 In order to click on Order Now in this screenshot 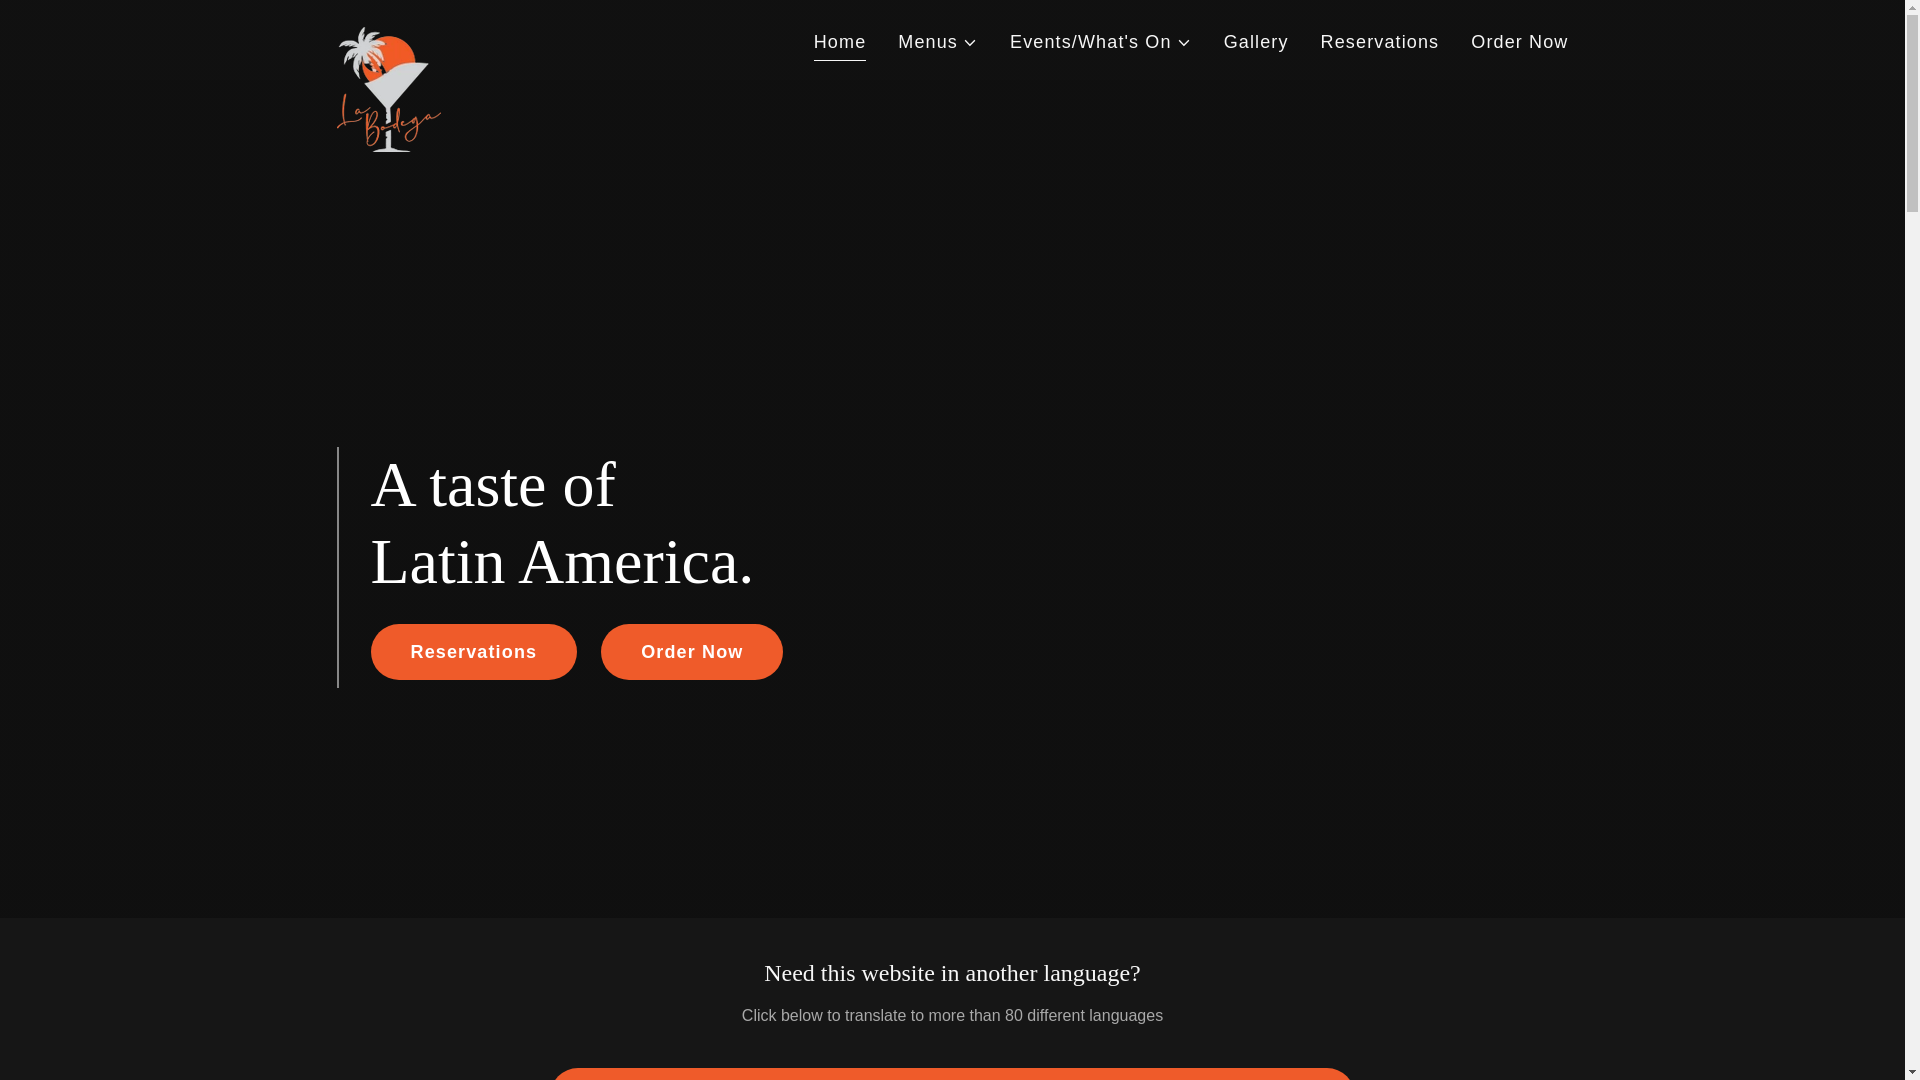, I will do `click(692, 652)`.